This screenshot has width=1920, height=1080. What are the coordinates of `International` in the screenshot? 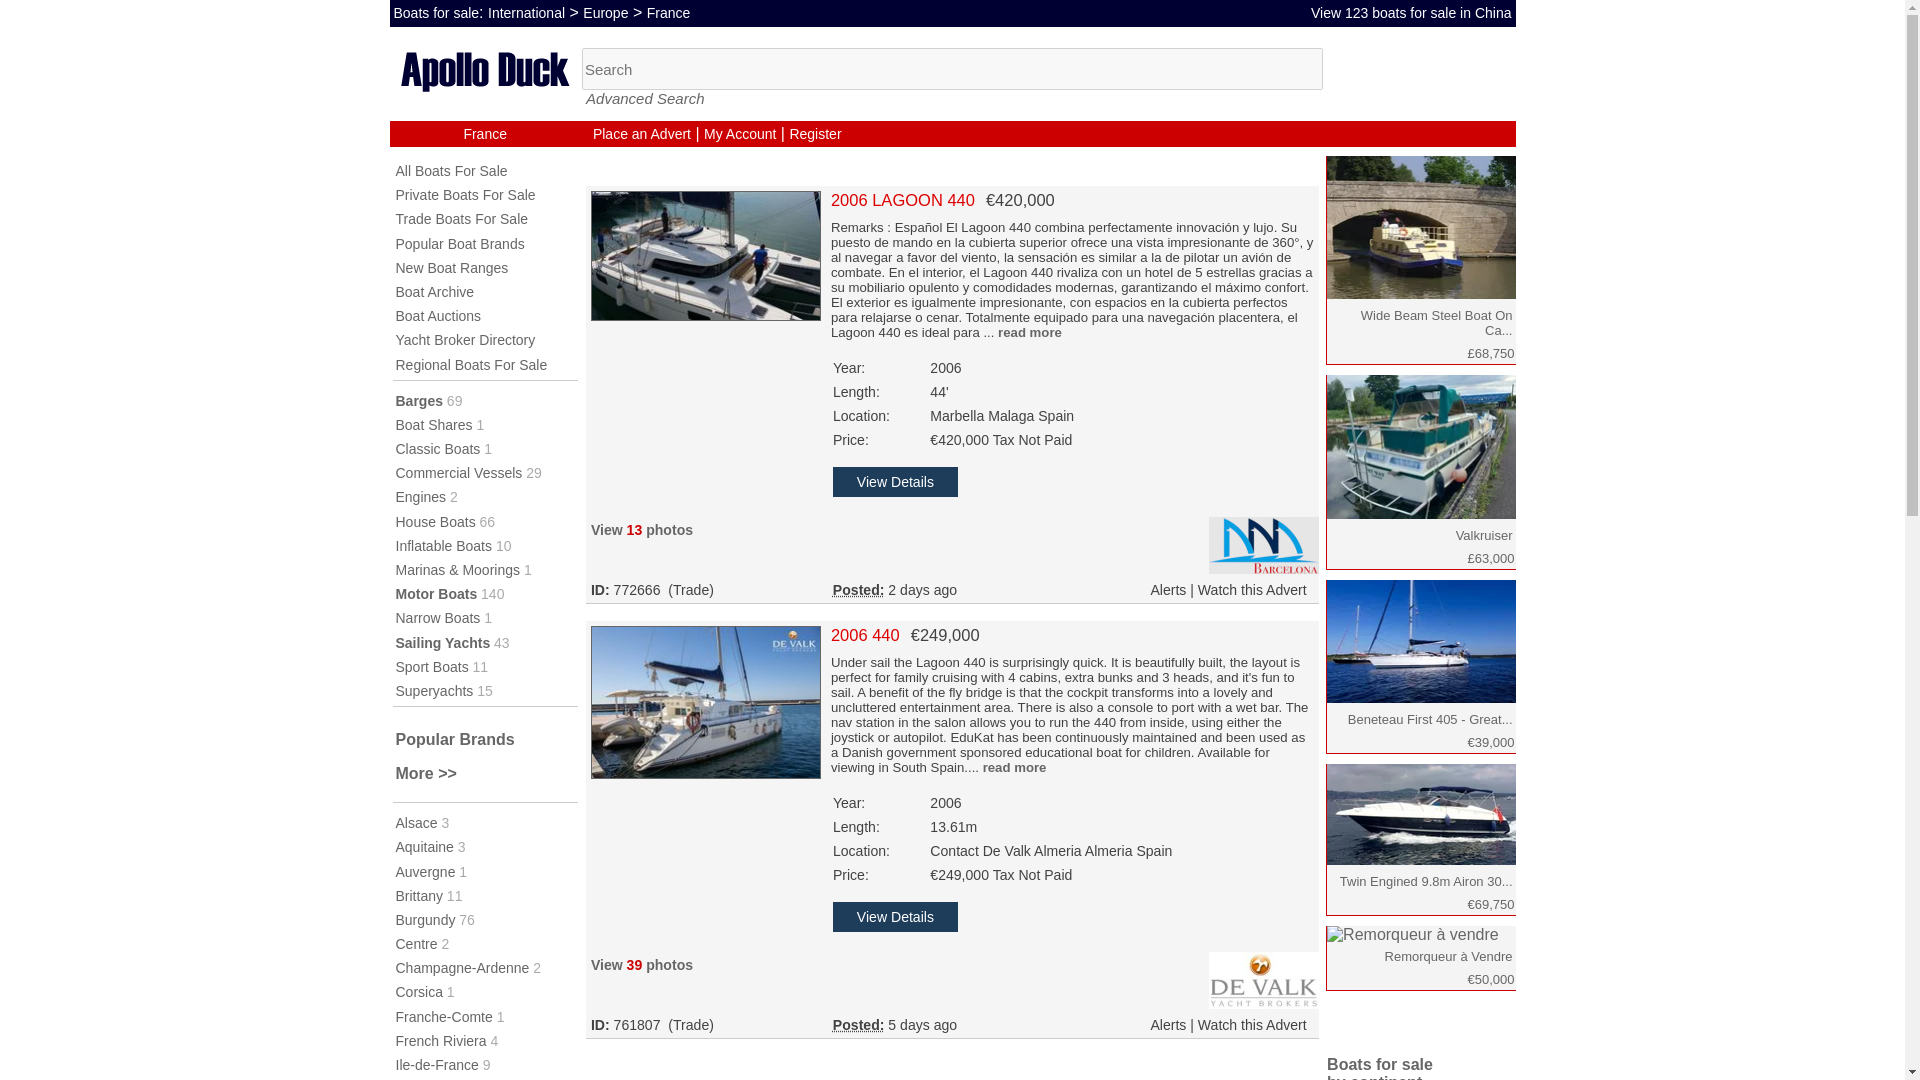 It's located at (526, 12).